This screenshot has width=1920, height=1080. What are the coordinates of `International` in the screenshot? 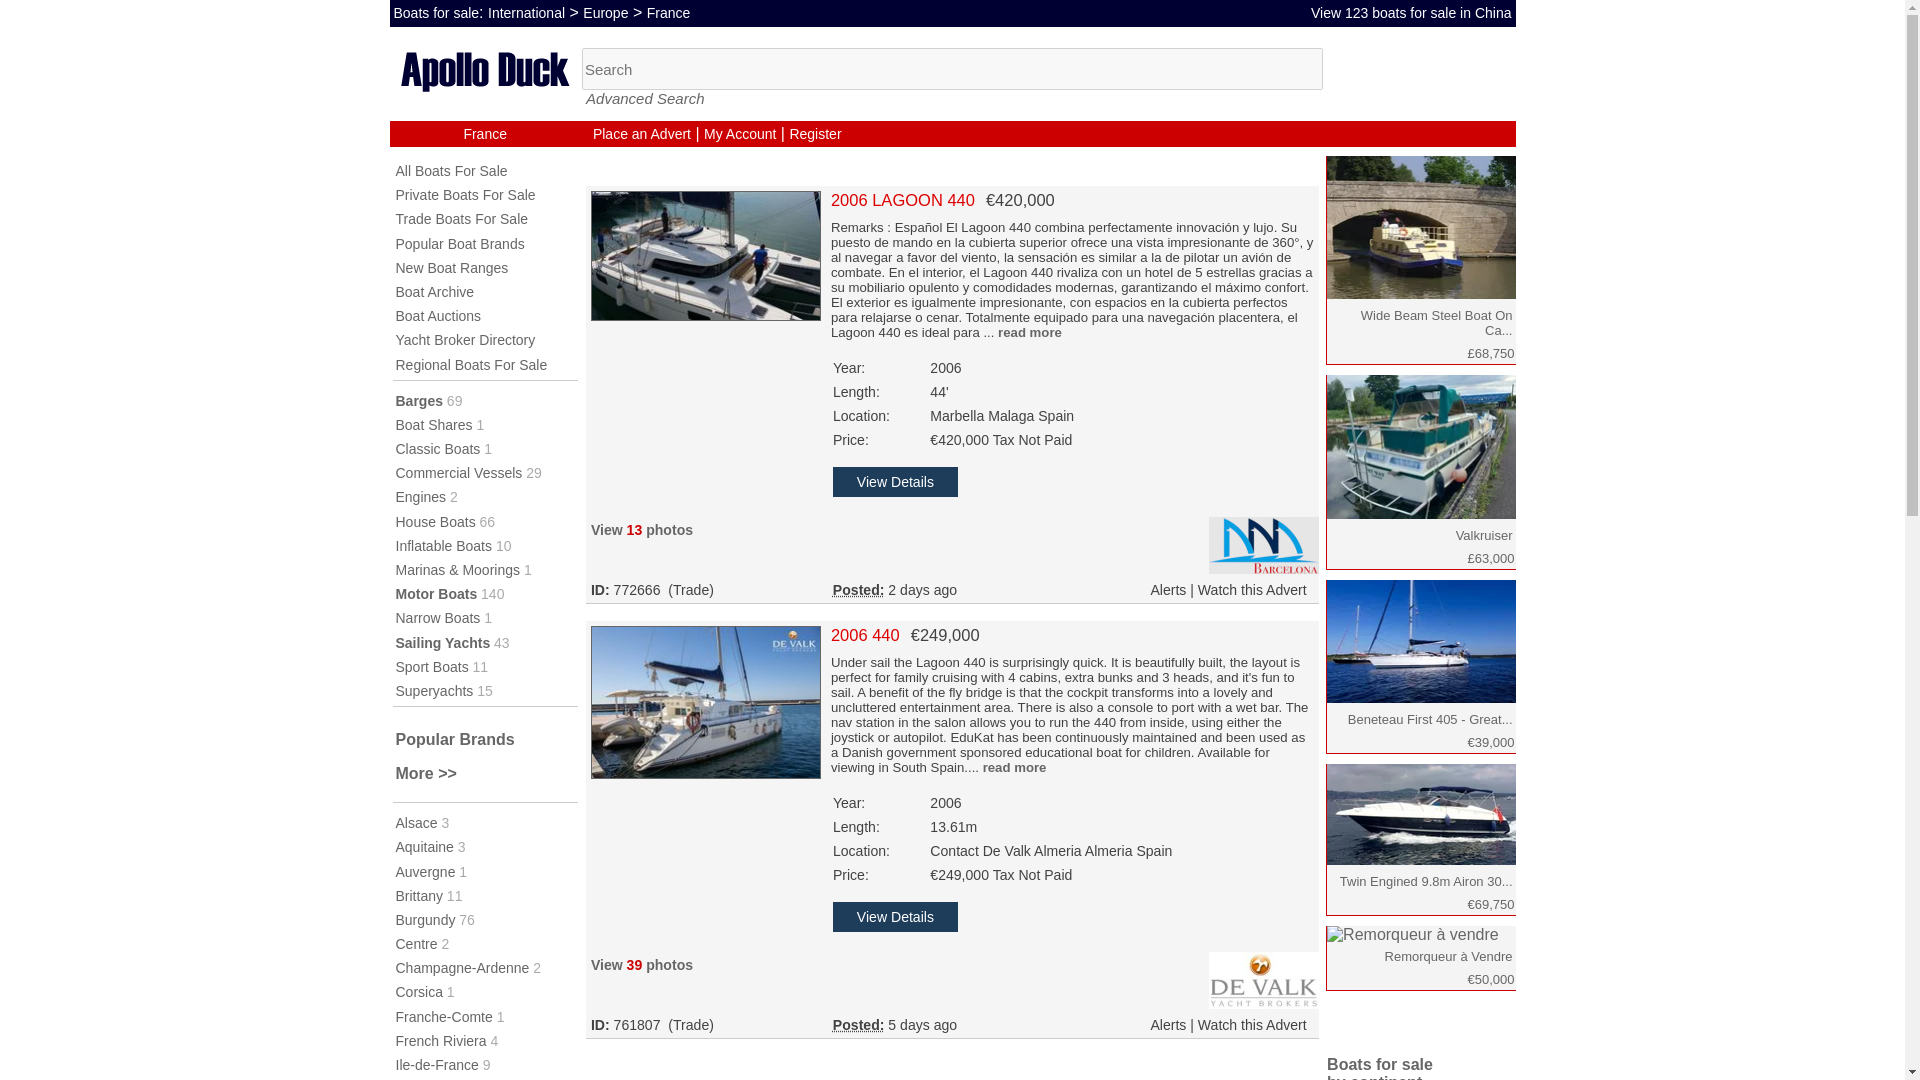 It's located at (526, 12).